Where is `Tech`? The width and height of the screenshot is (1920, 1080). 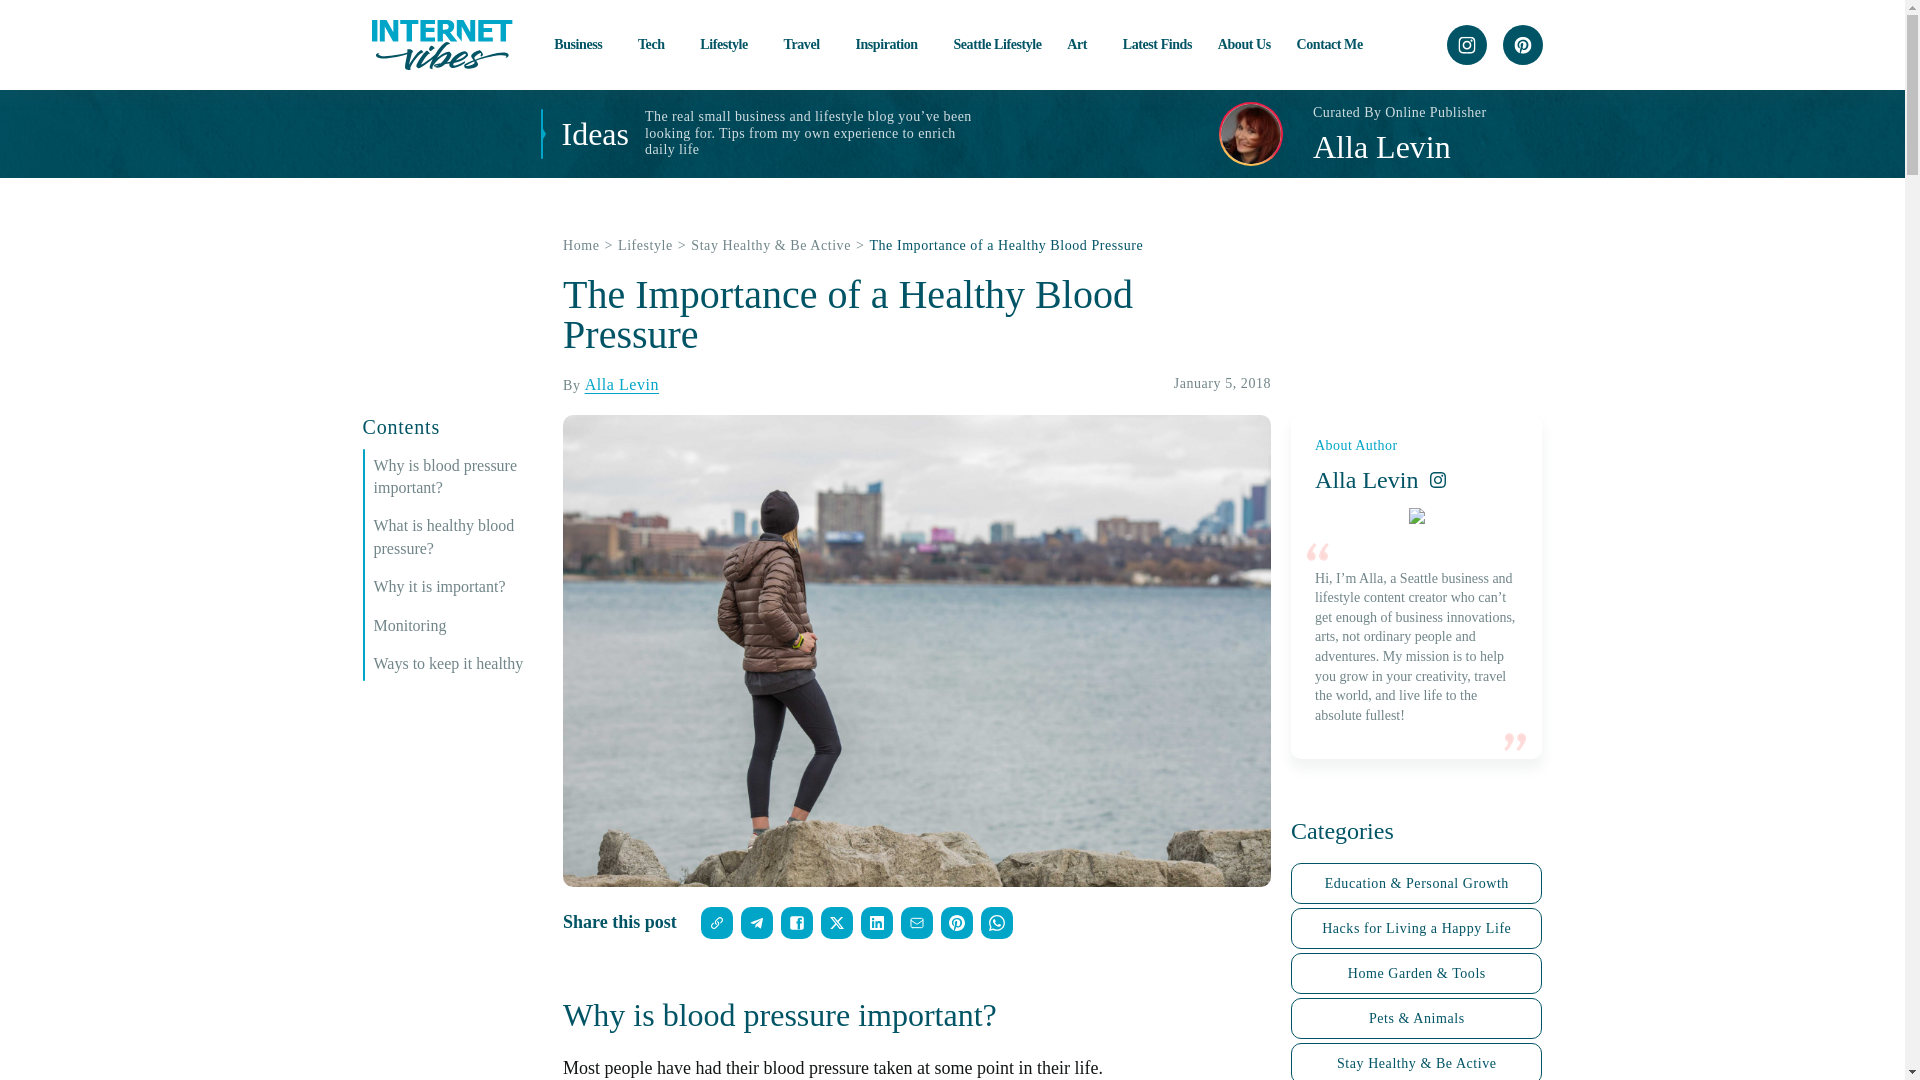 Tech is located at coordinates (656, 44).